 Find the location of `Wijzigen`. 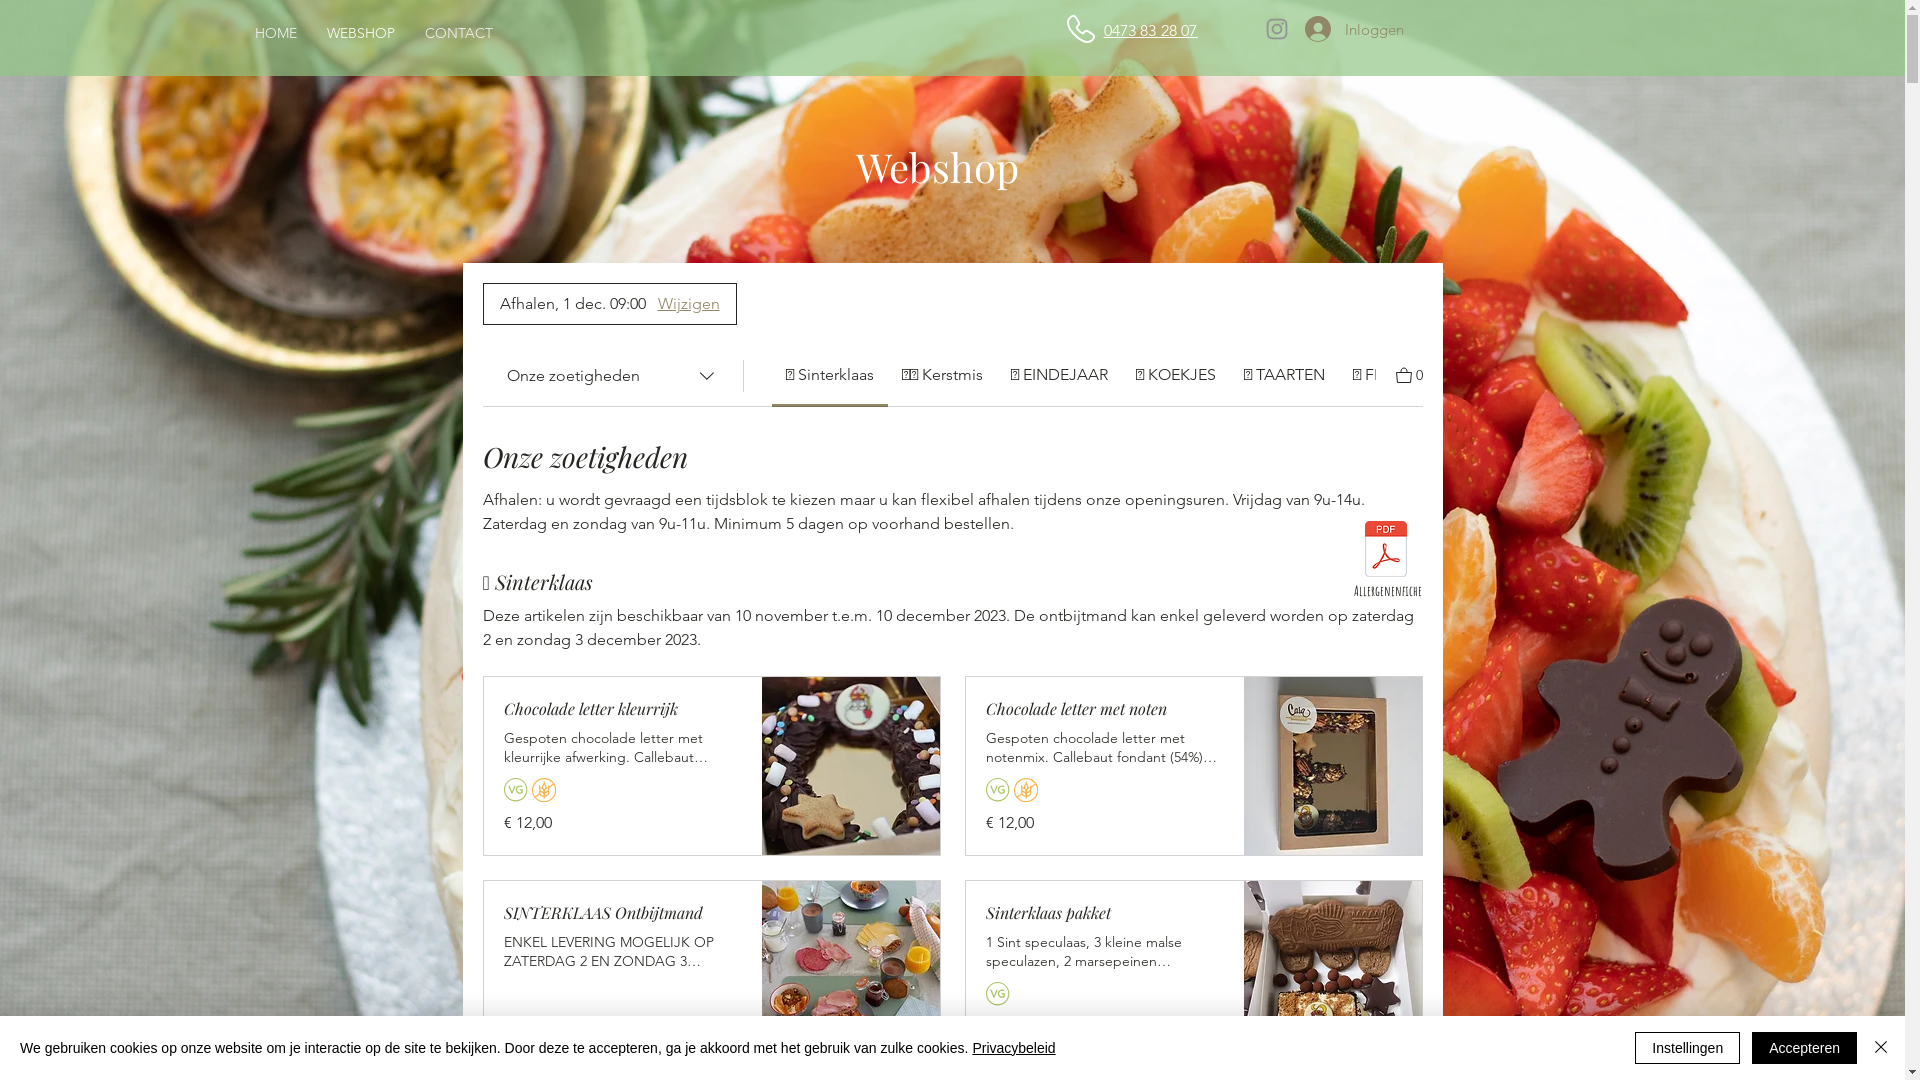

Wijzigen is located at coordinates (689, 304).